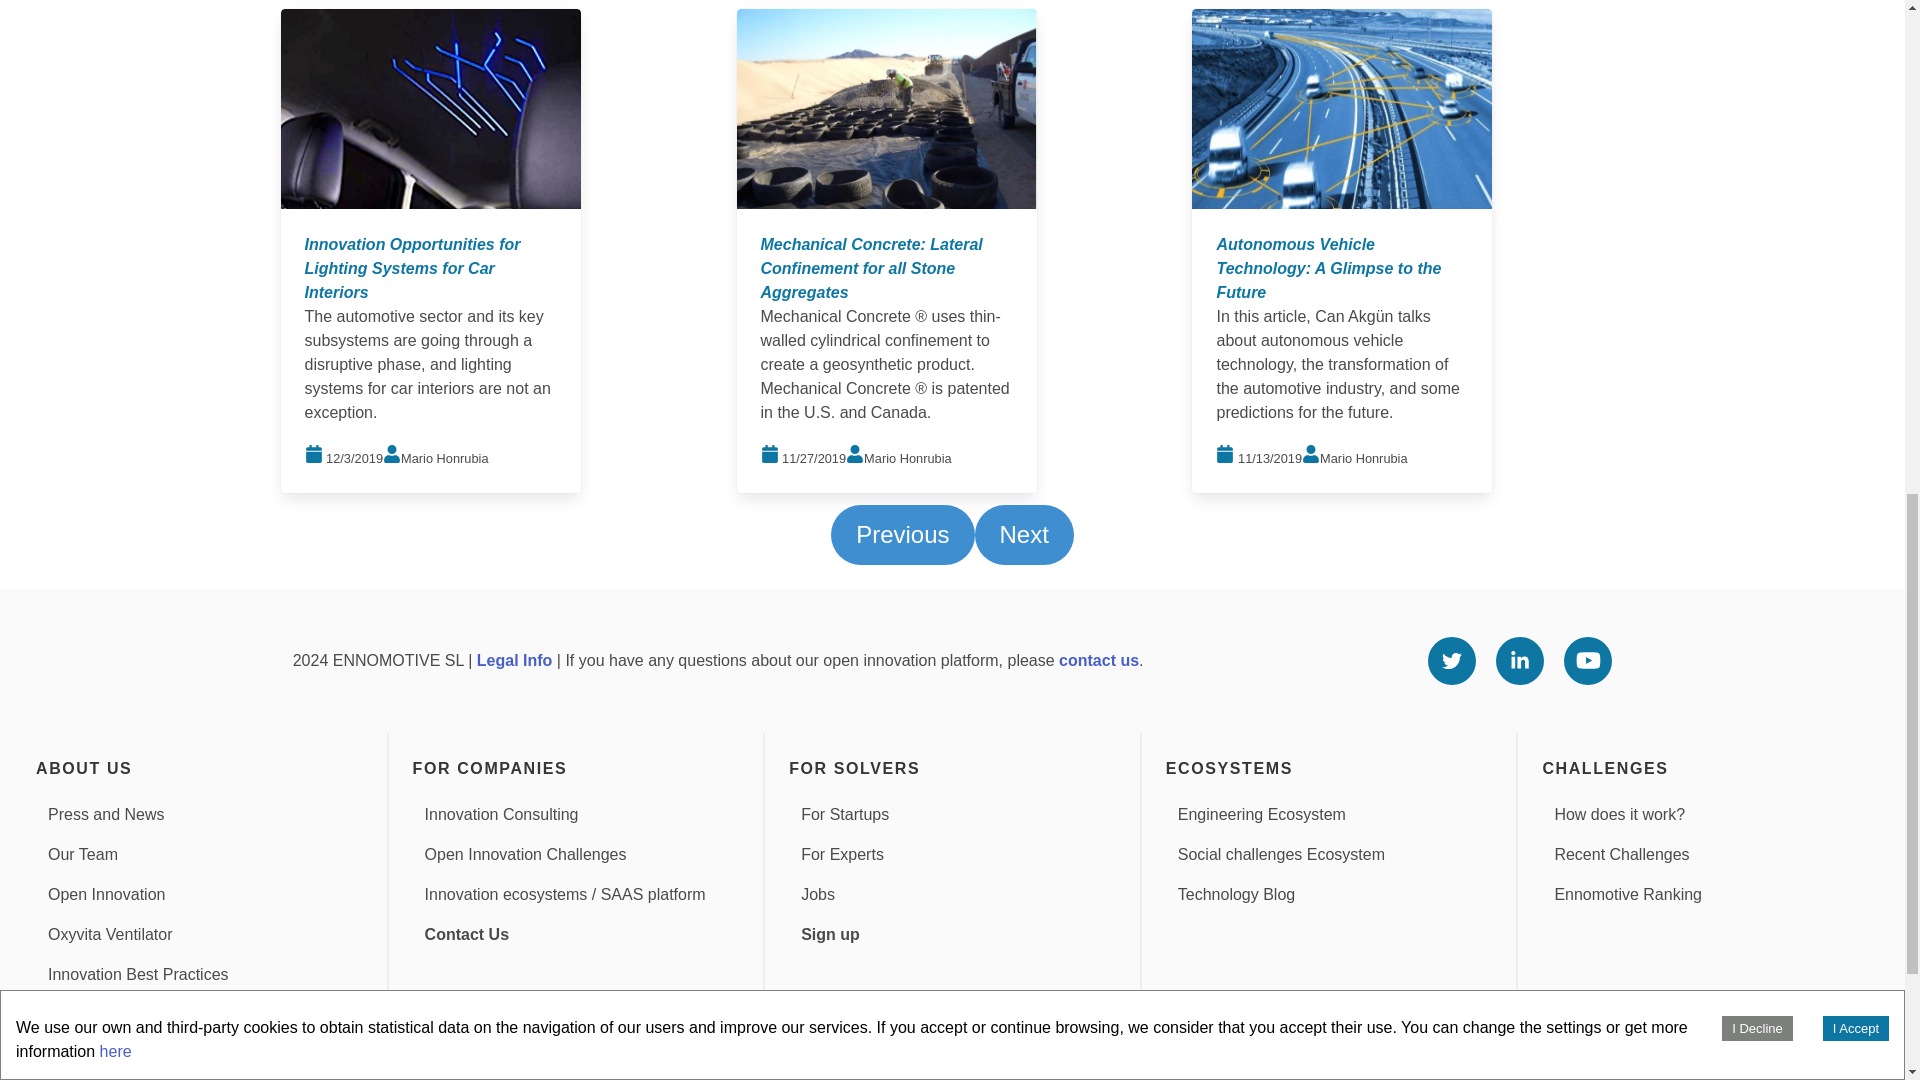 This screenshot has height=1080, width=1920. I want to click on Previous, so click(902, 534).